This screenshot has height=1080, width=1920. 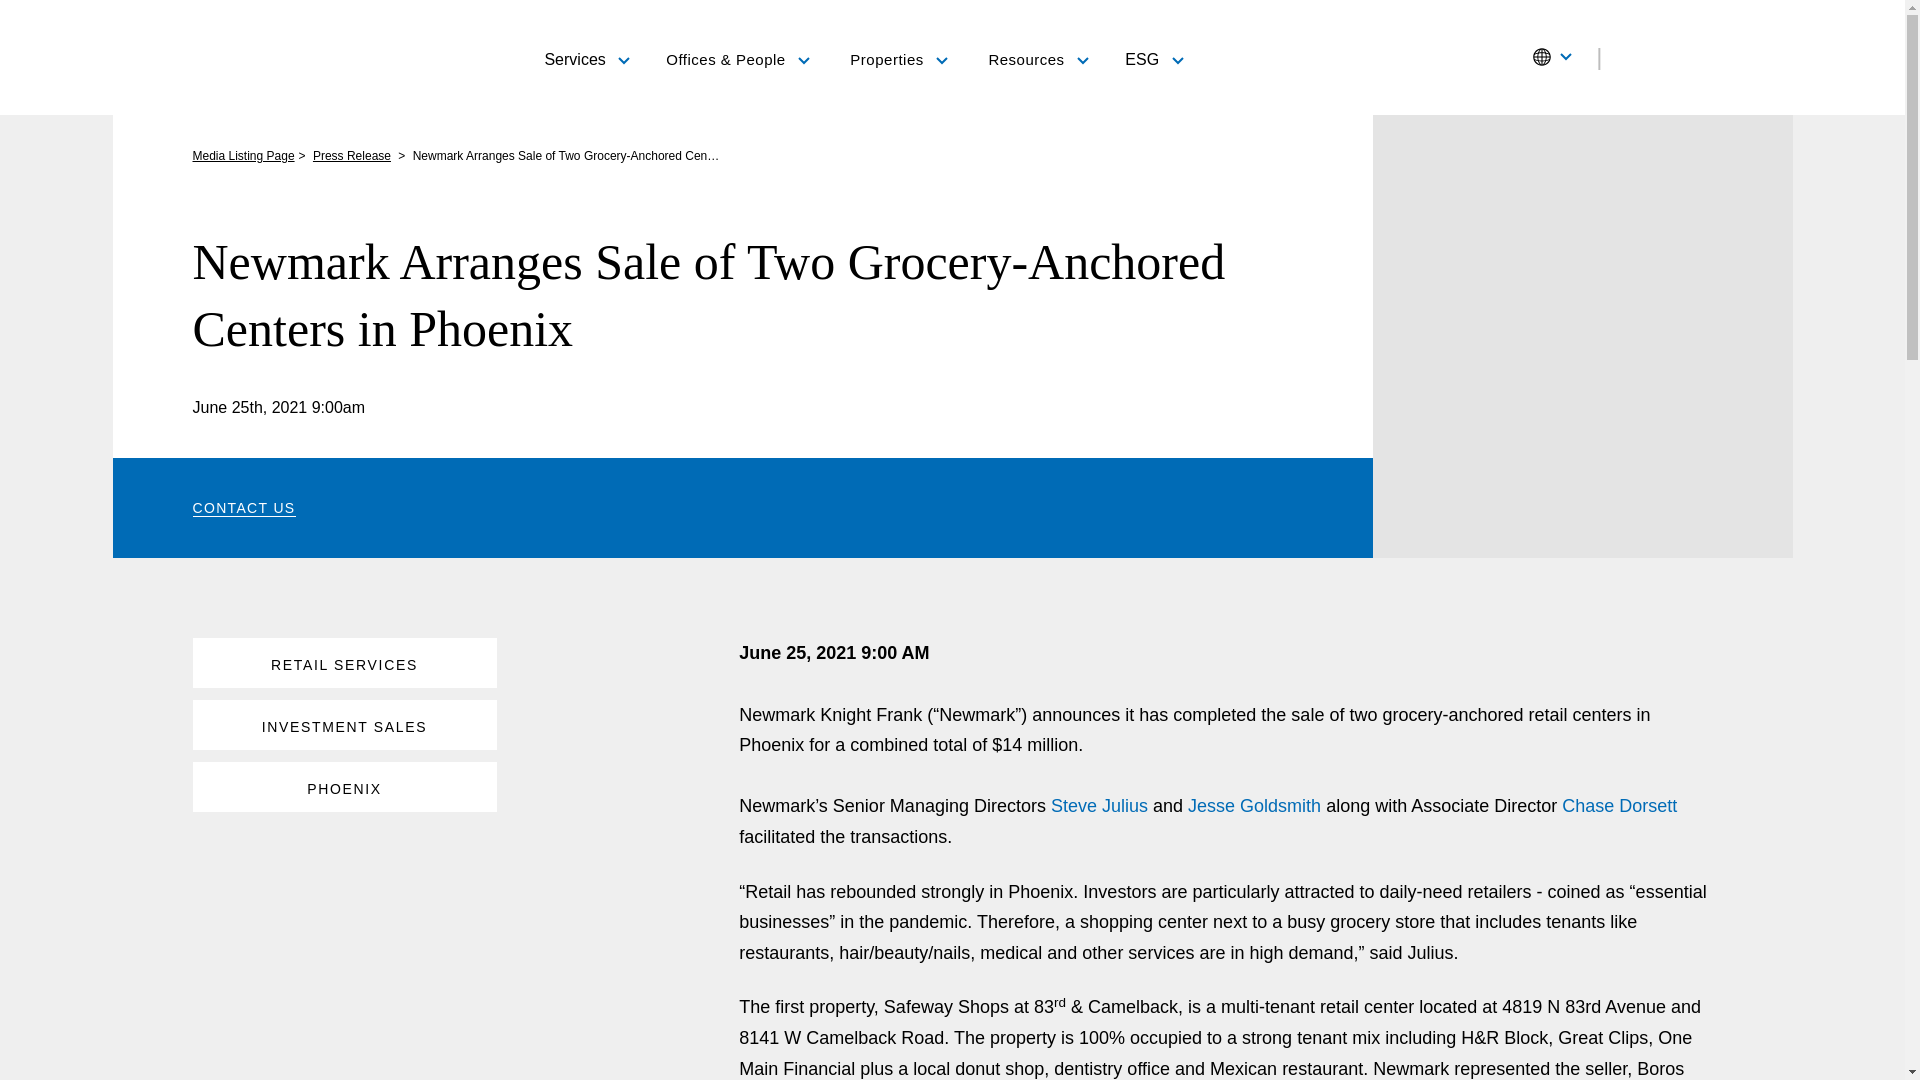 I want to click on Properties, so click(x=899, y=60).